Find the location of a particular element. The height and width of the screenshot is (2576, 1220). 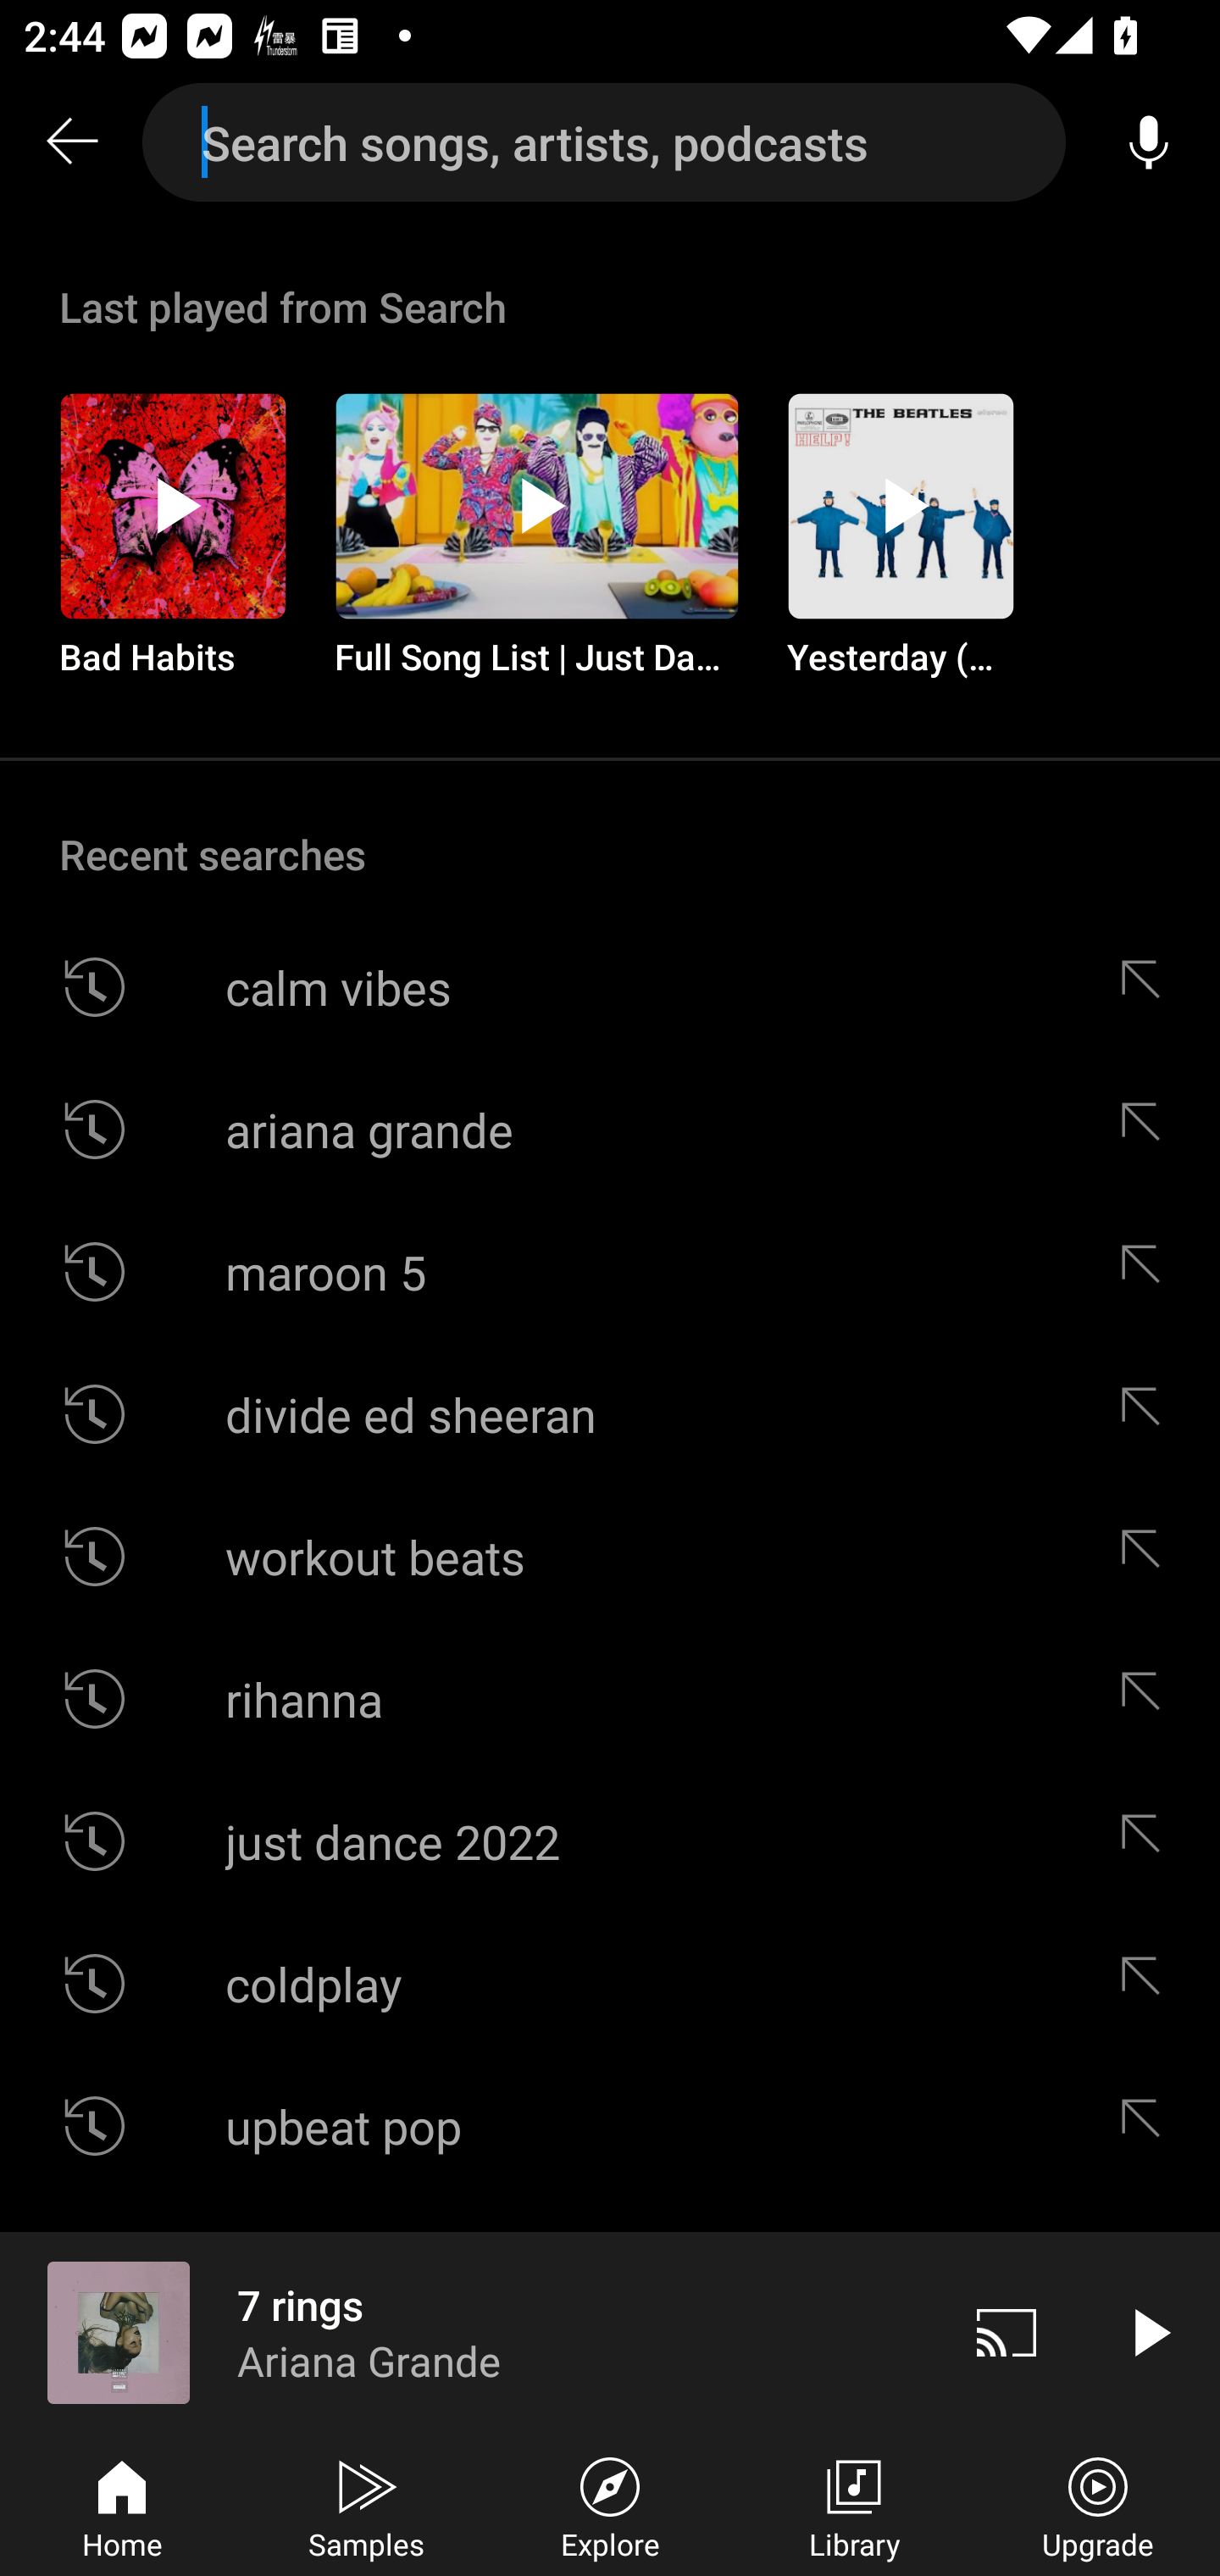

Home is located at coordinates (122, 2505).